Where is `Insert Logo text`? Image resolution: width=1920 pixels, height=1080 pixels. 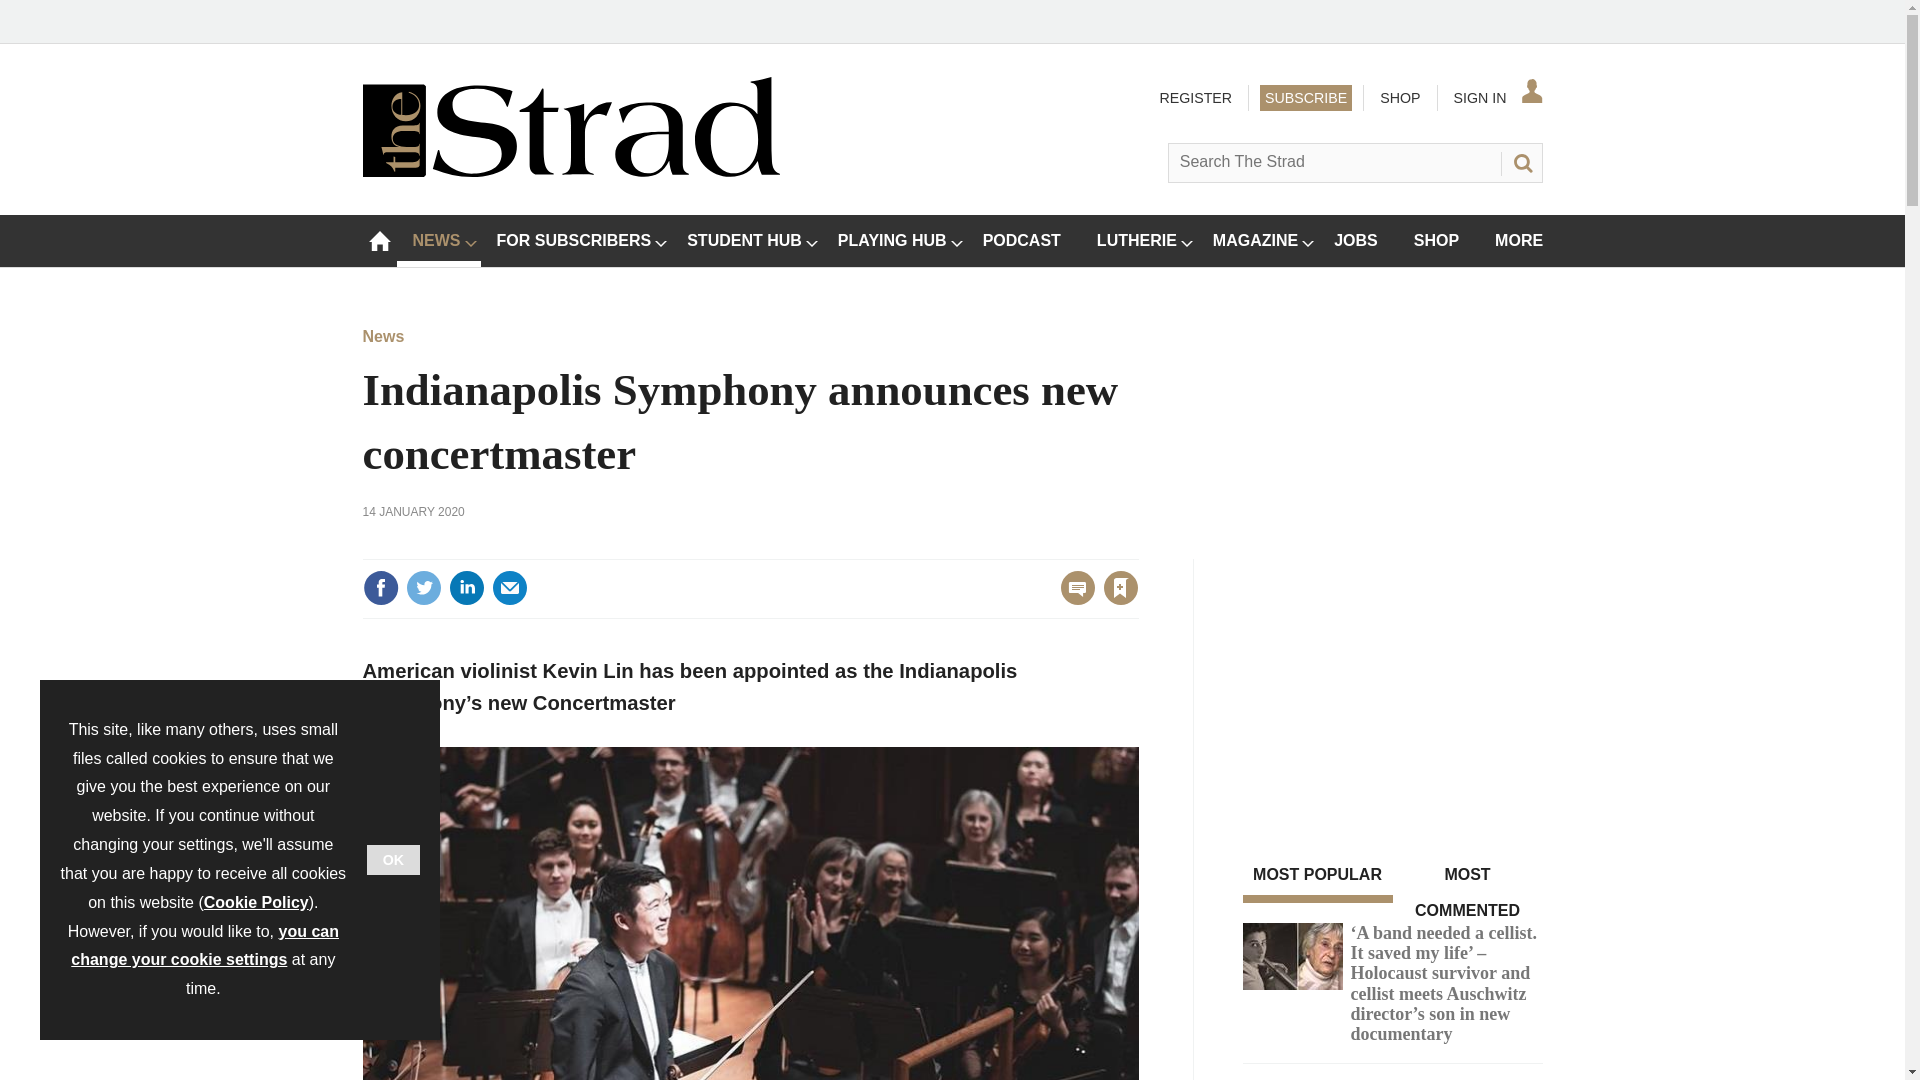
Insert Logo text is located at coordinates (570, 172).